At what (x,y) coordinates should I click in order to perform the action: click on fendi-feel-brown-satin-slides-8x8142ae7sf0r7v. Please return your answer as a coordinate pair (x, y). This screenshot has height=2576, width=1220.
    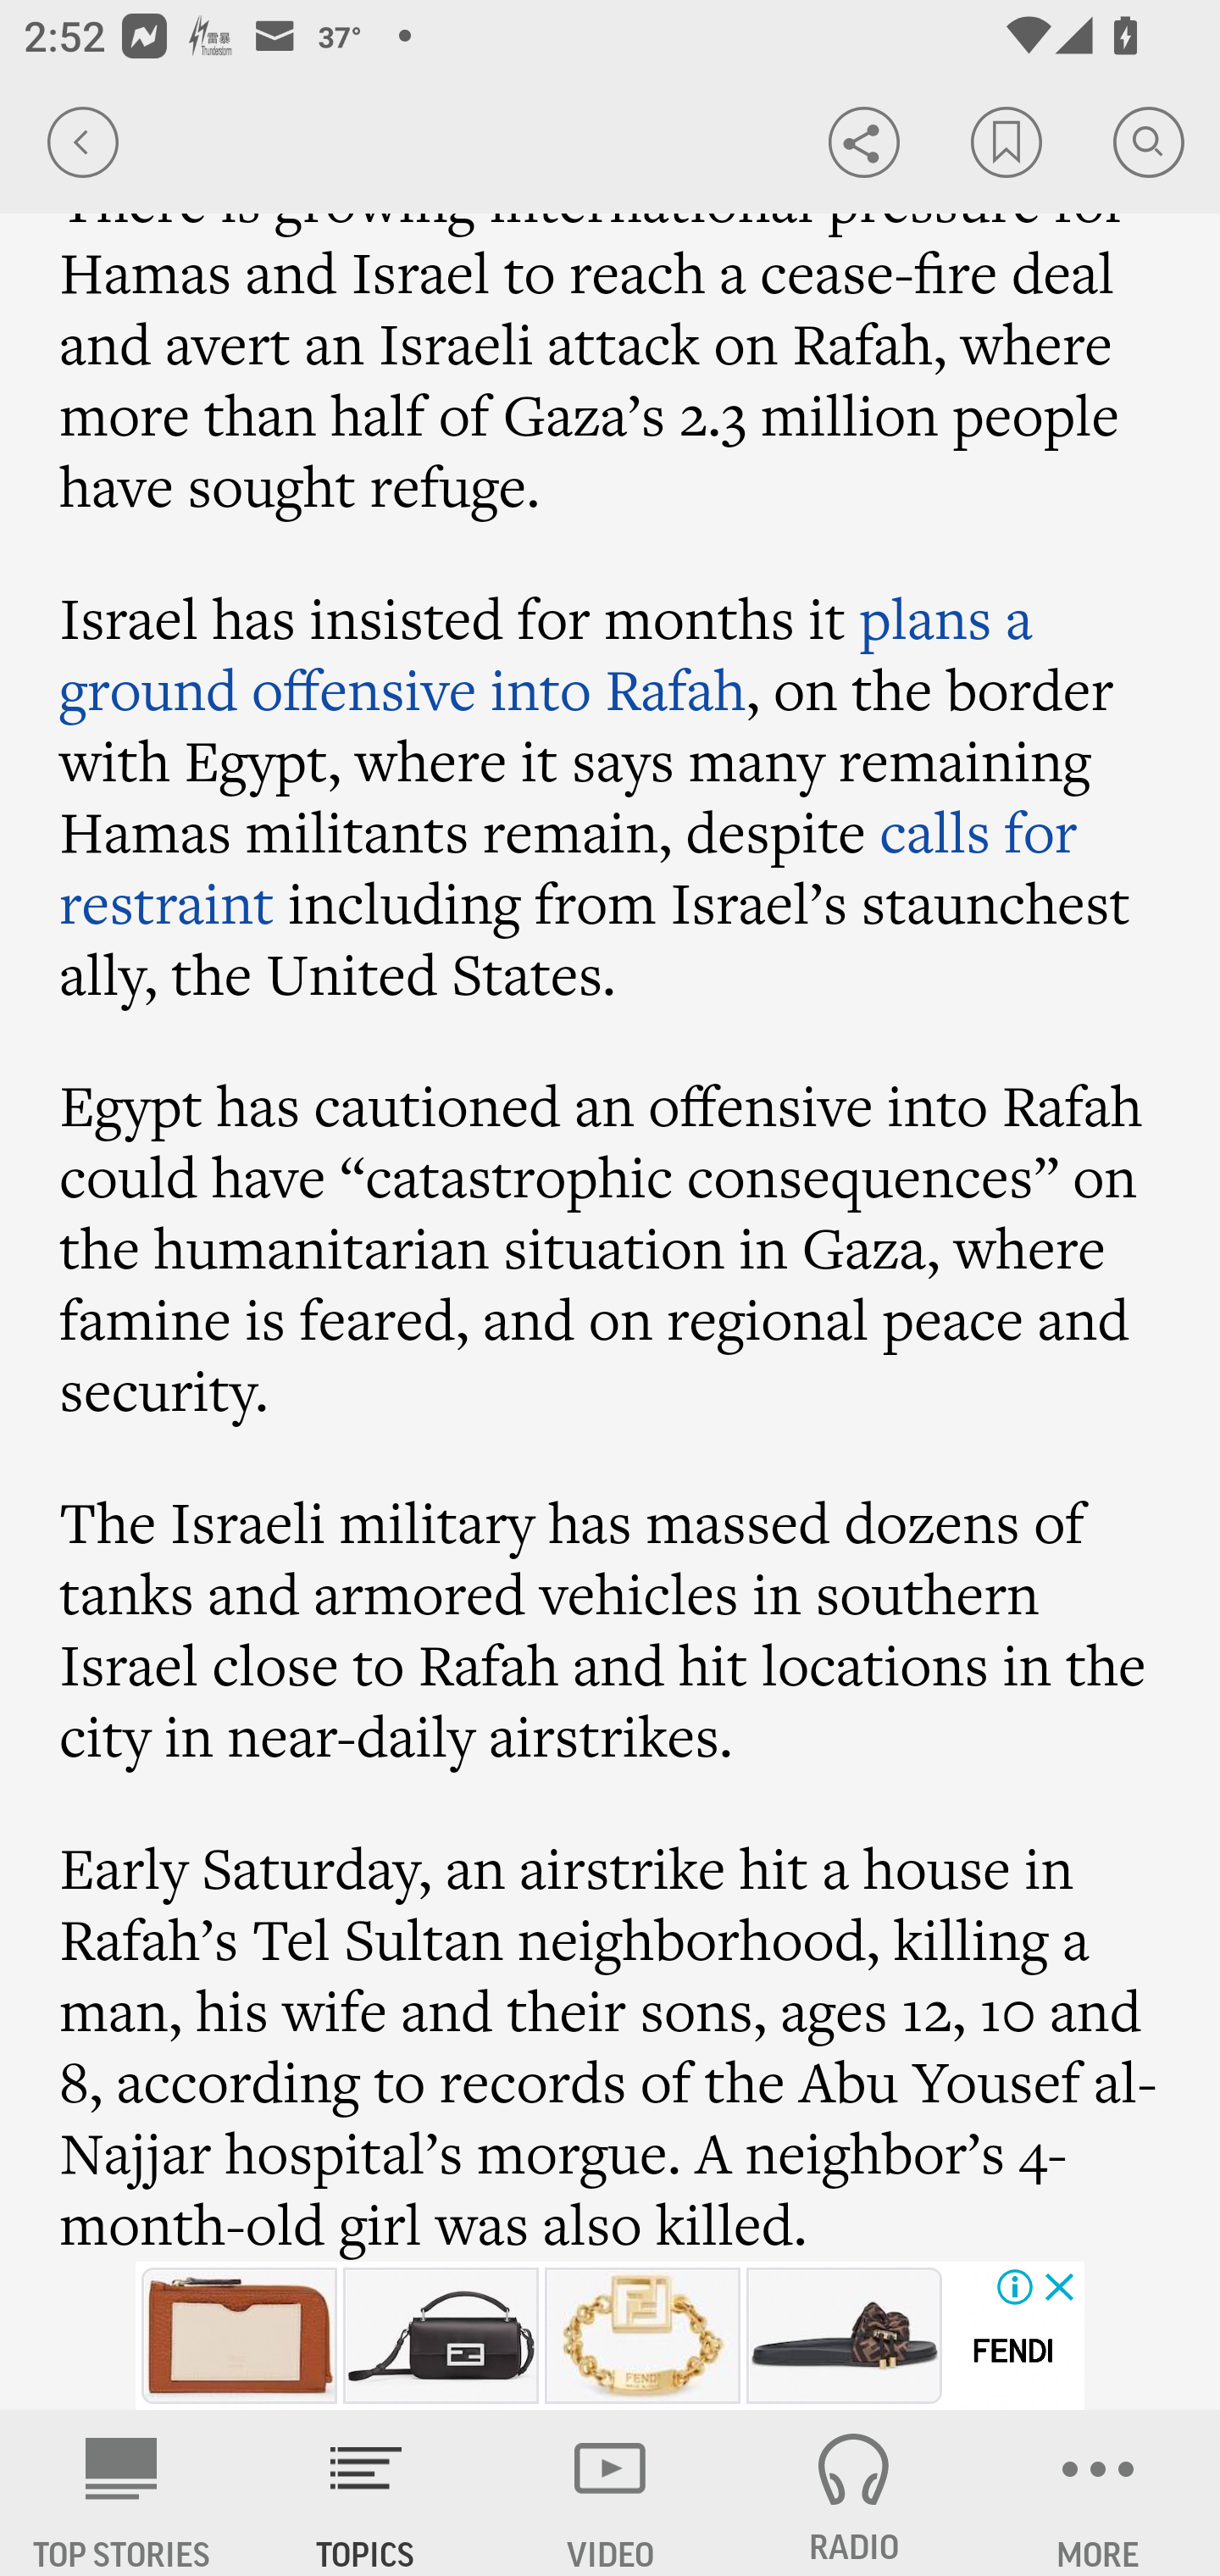
    Looking at the image, I should click on (844, 2335).